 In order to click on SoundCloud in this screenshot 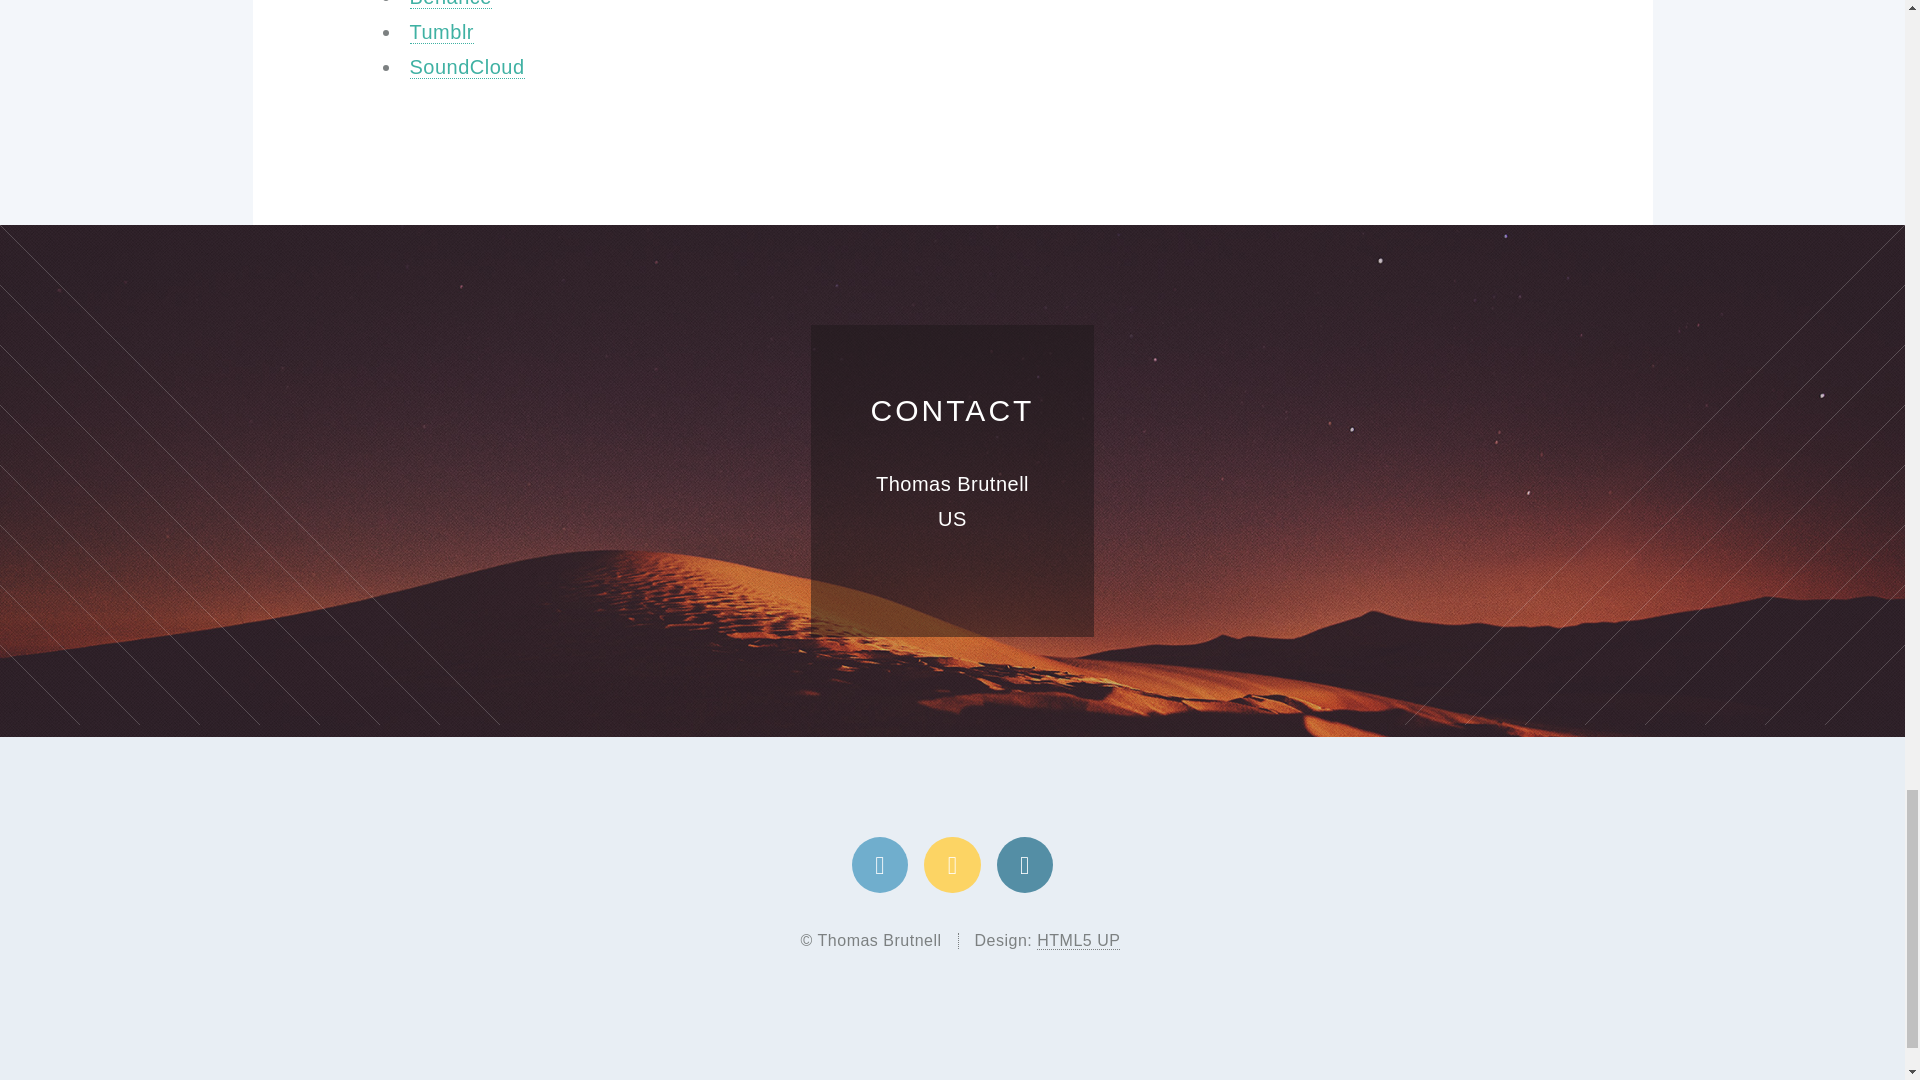, I will do `click(467, 67)`.